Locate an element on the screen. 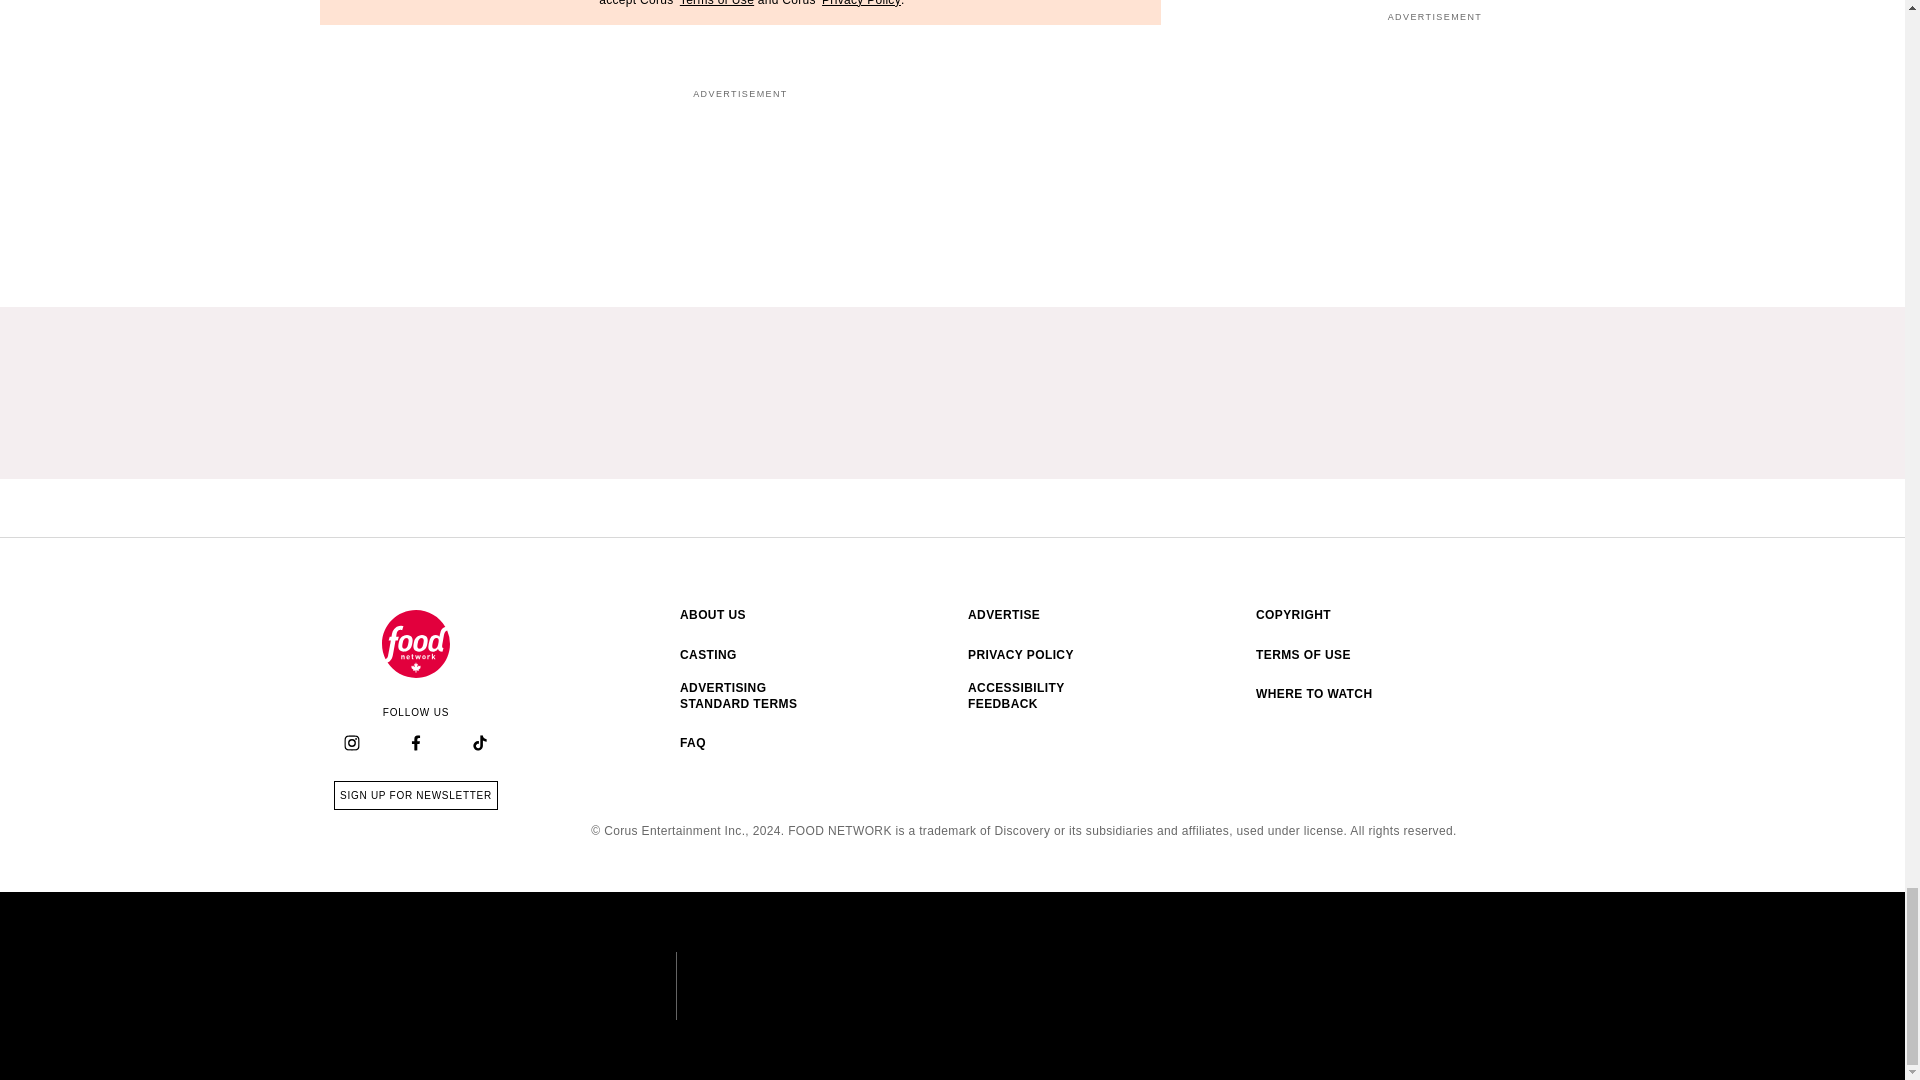 This screenshot has height=1080, width=1920. Follow Food Network Canada on Instagram is located at coordinates (352, 744).